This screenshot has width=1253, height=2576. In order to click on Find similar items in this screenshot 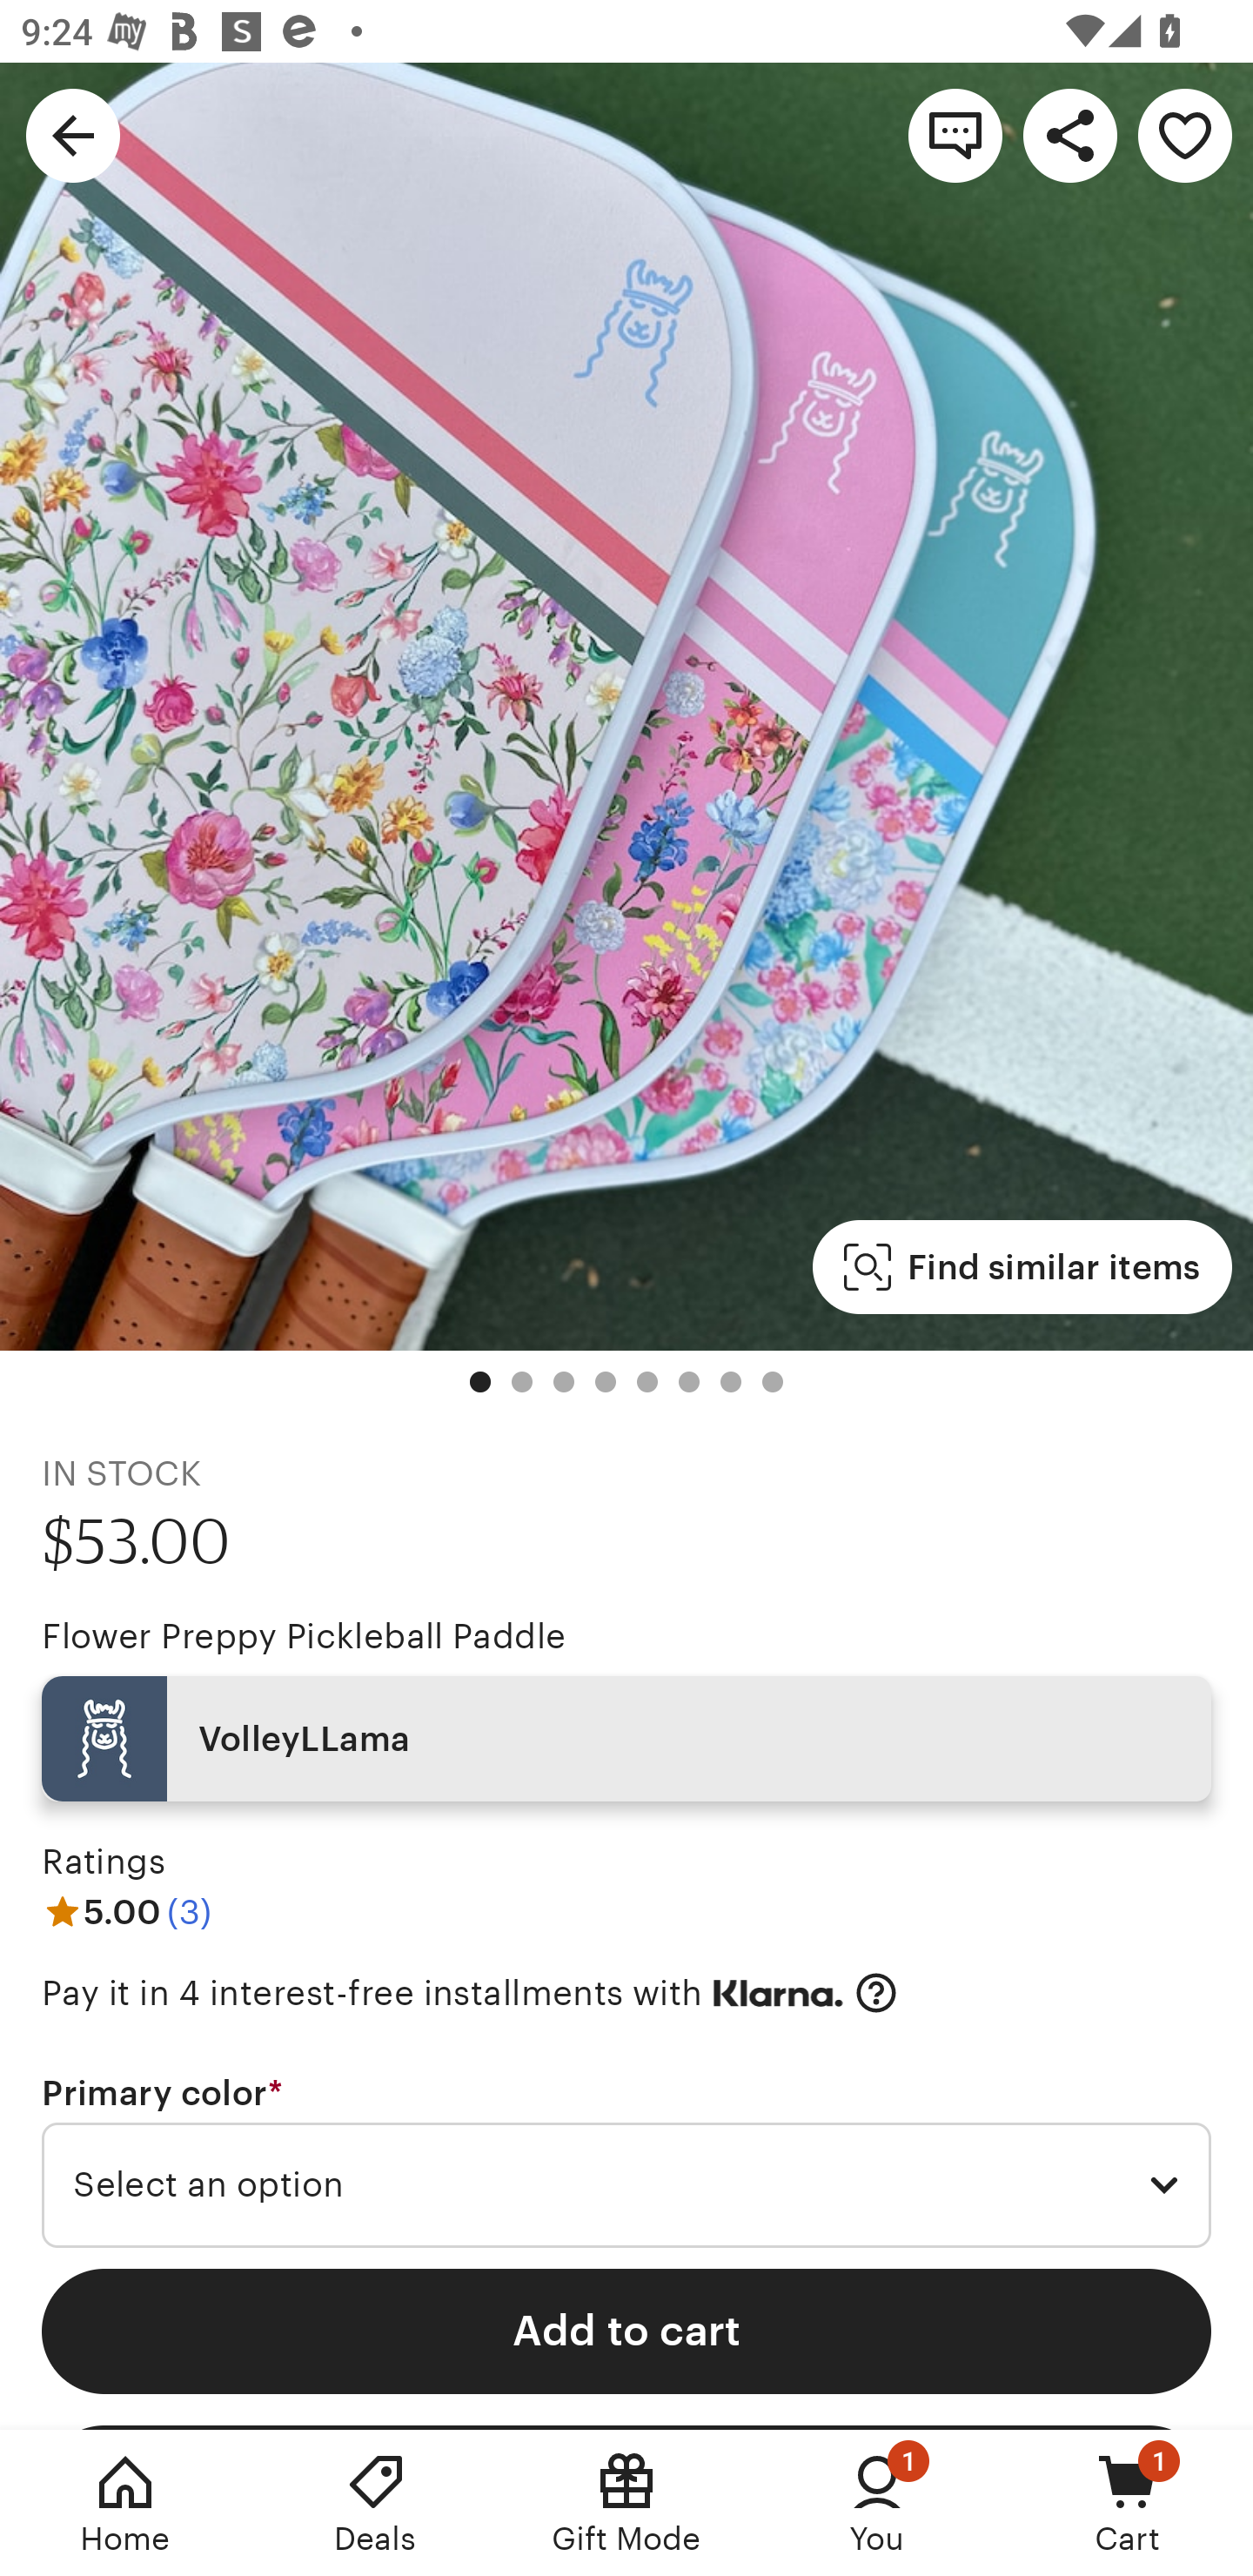, I will do `click(1022, 1267)`.